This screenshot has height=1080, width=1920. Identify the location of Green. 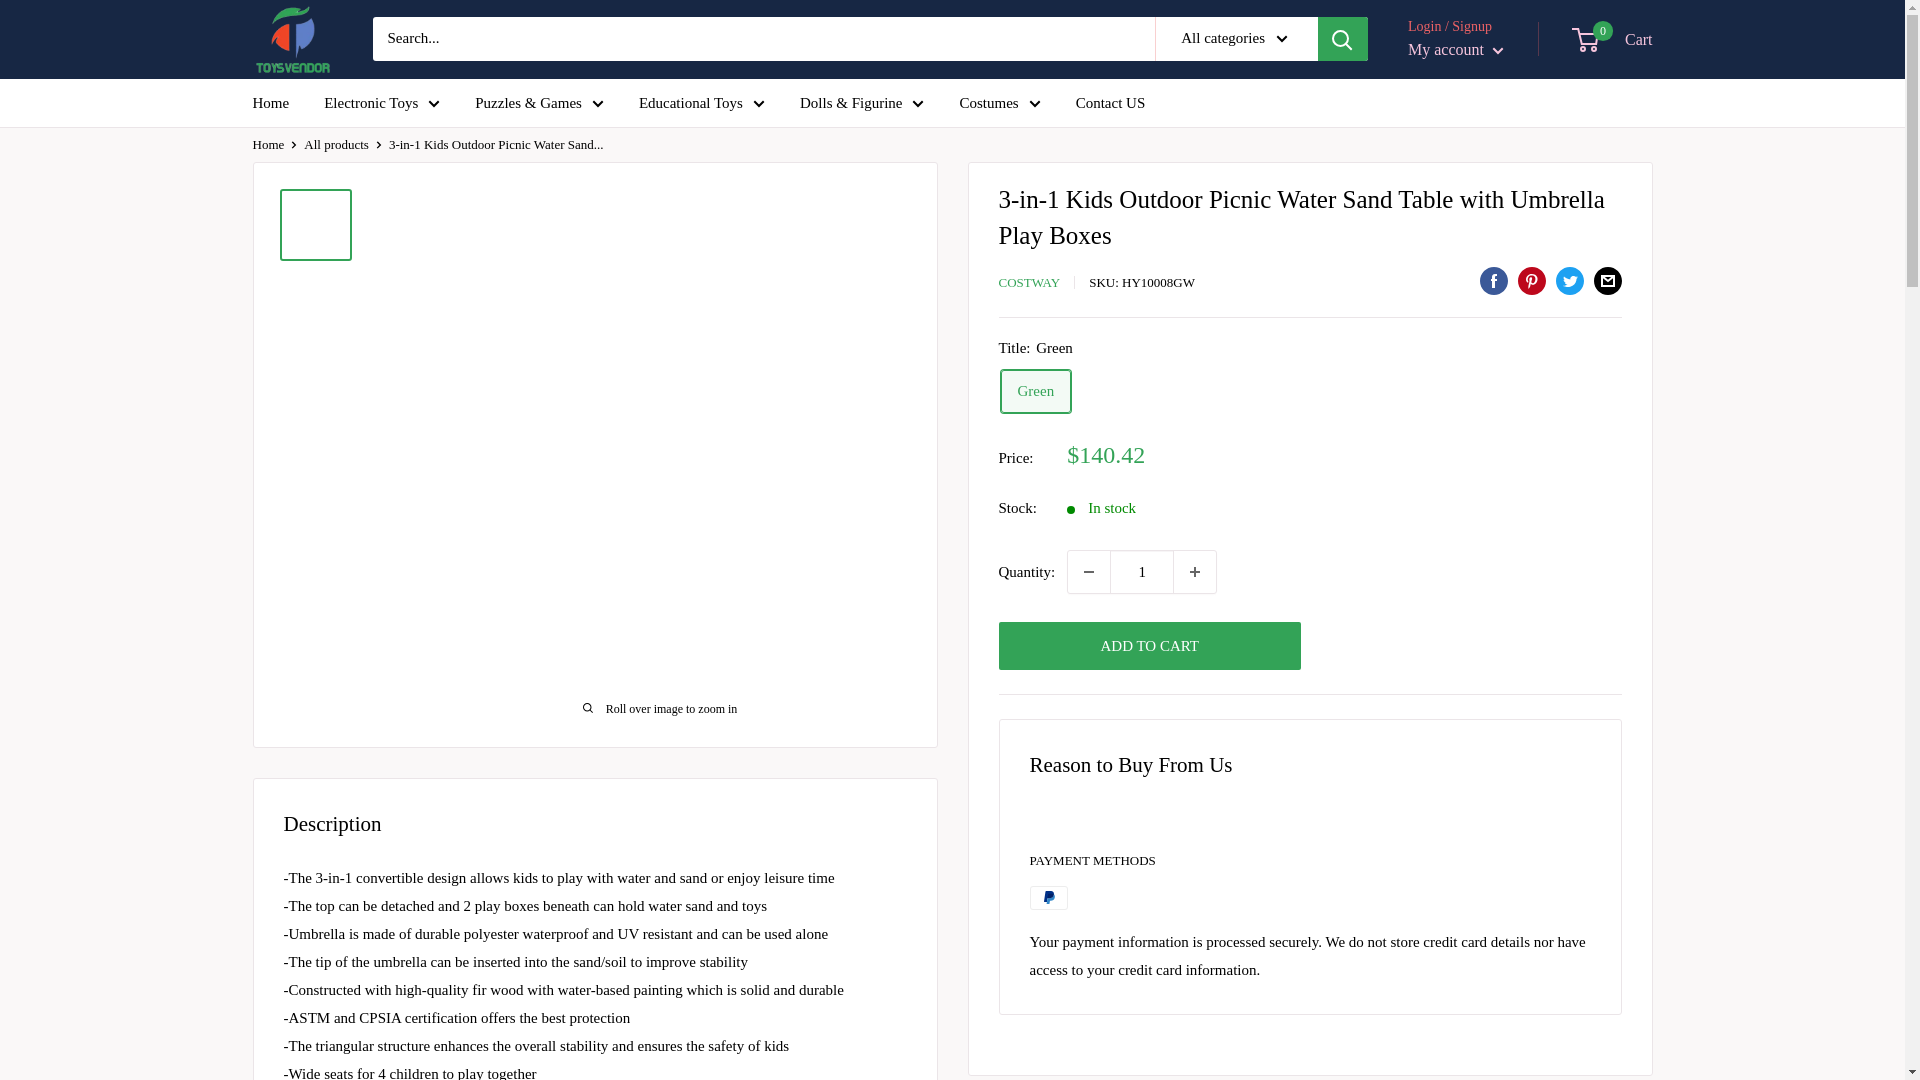
(1036, 391).